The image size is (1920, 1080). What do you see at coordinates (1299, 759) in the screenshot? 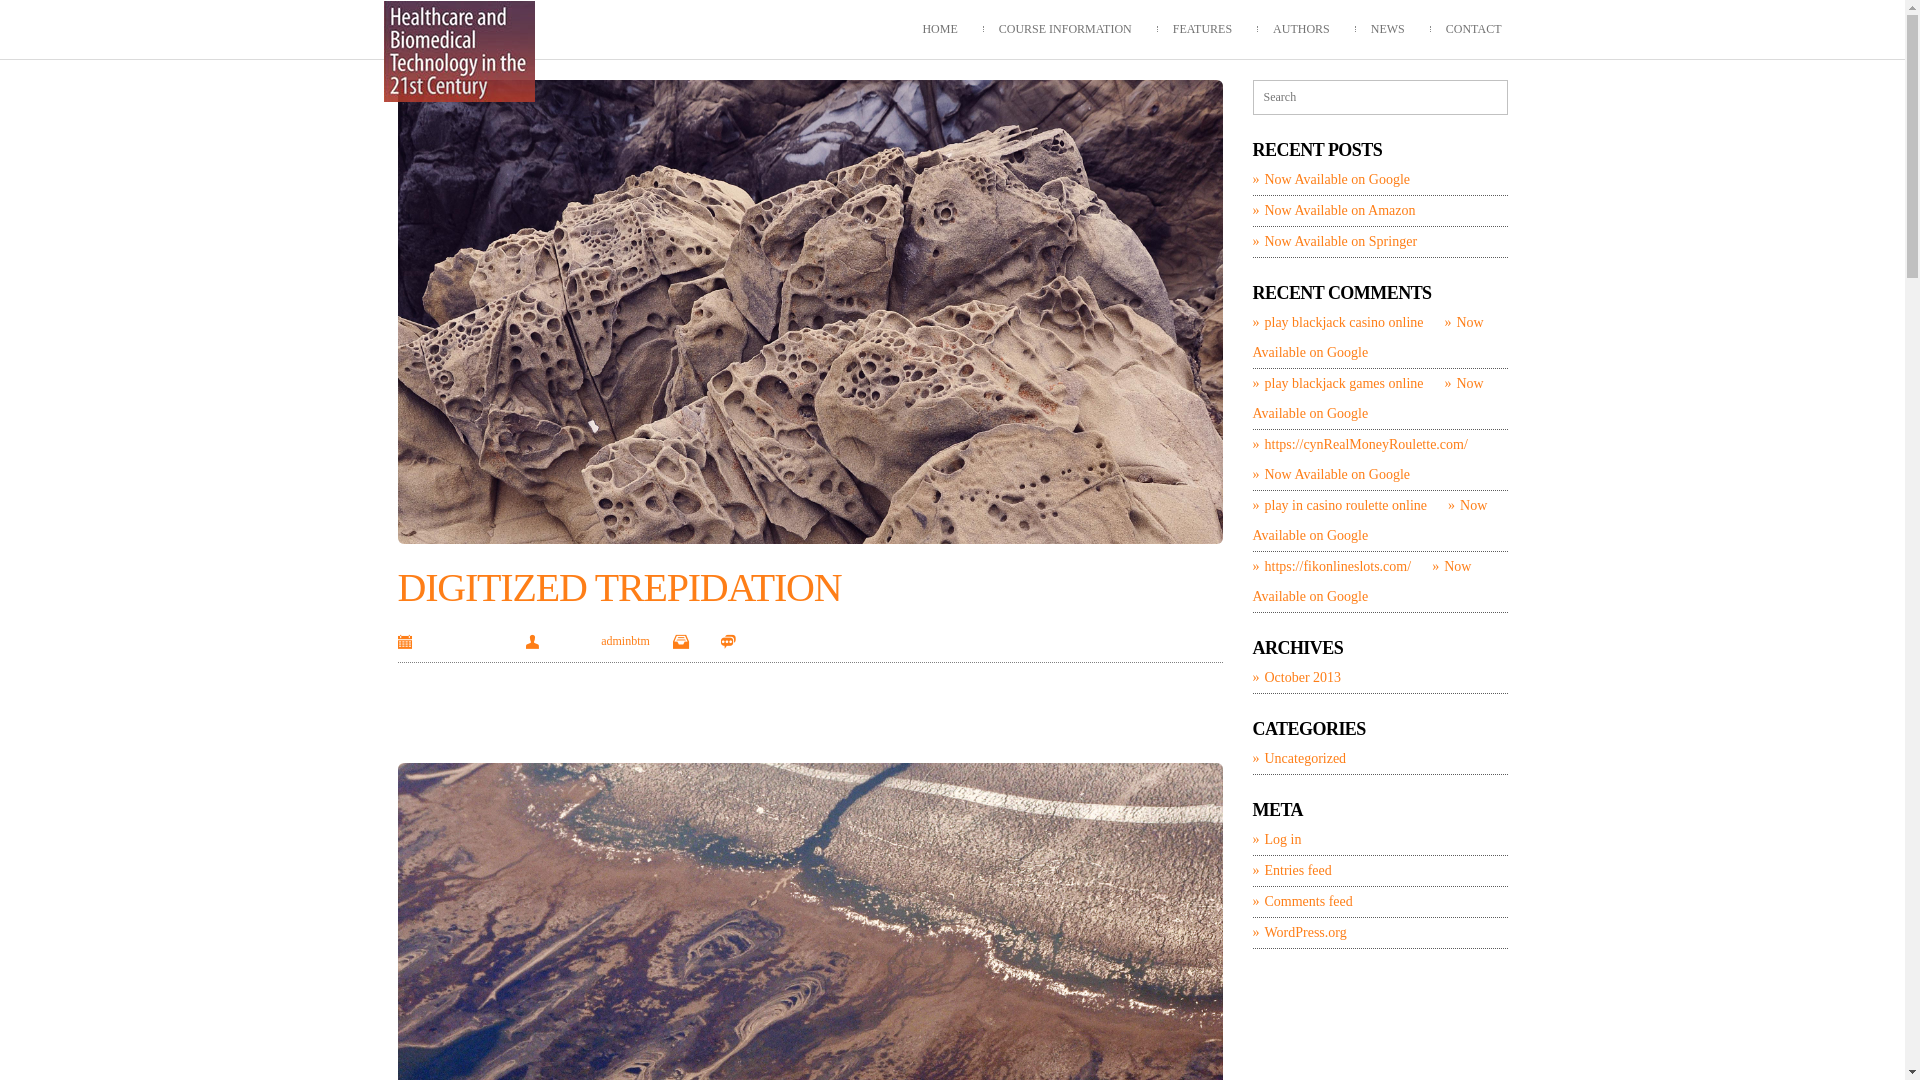
I see `Uncategorized` at bounding box center [1299, 759].